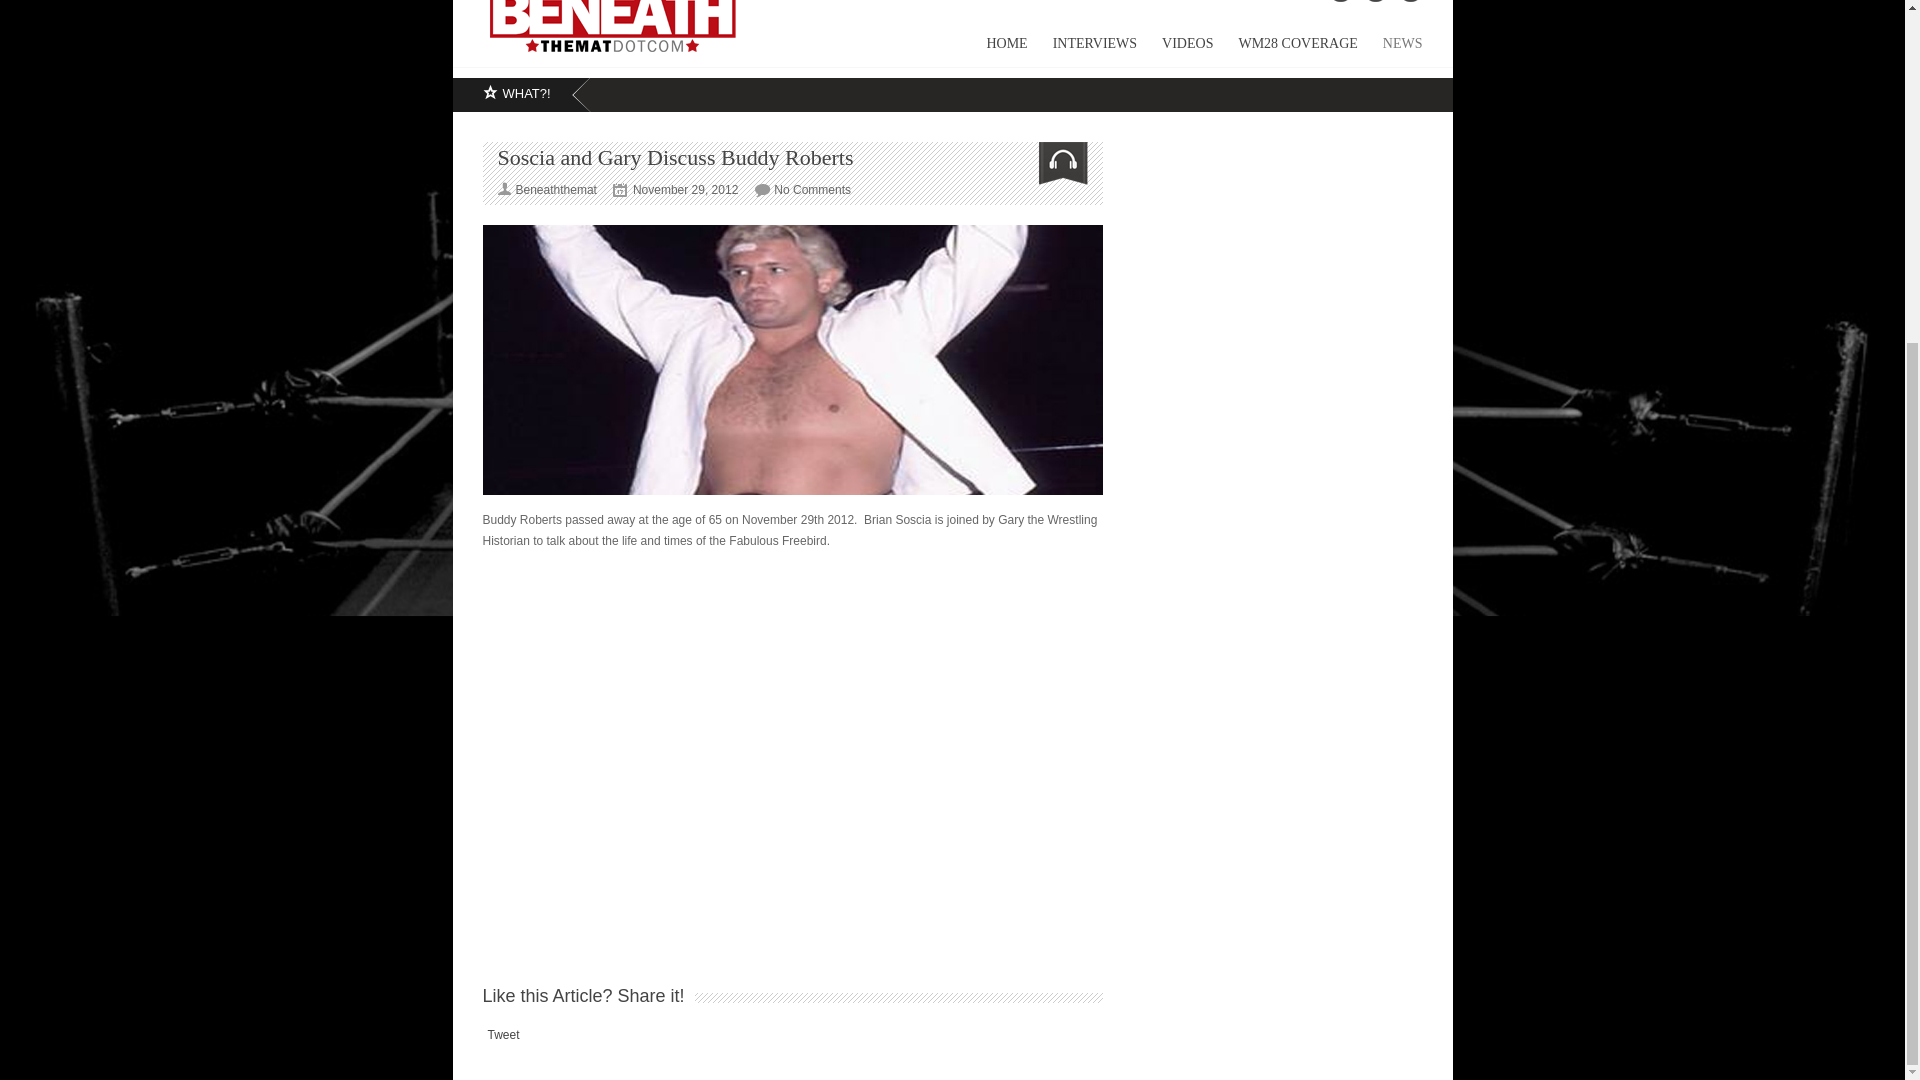 This screenshot has height=1080, width=1920. Describe the element at coordinates (812, 189) in the screenshot. I see `No Comments` at that location.